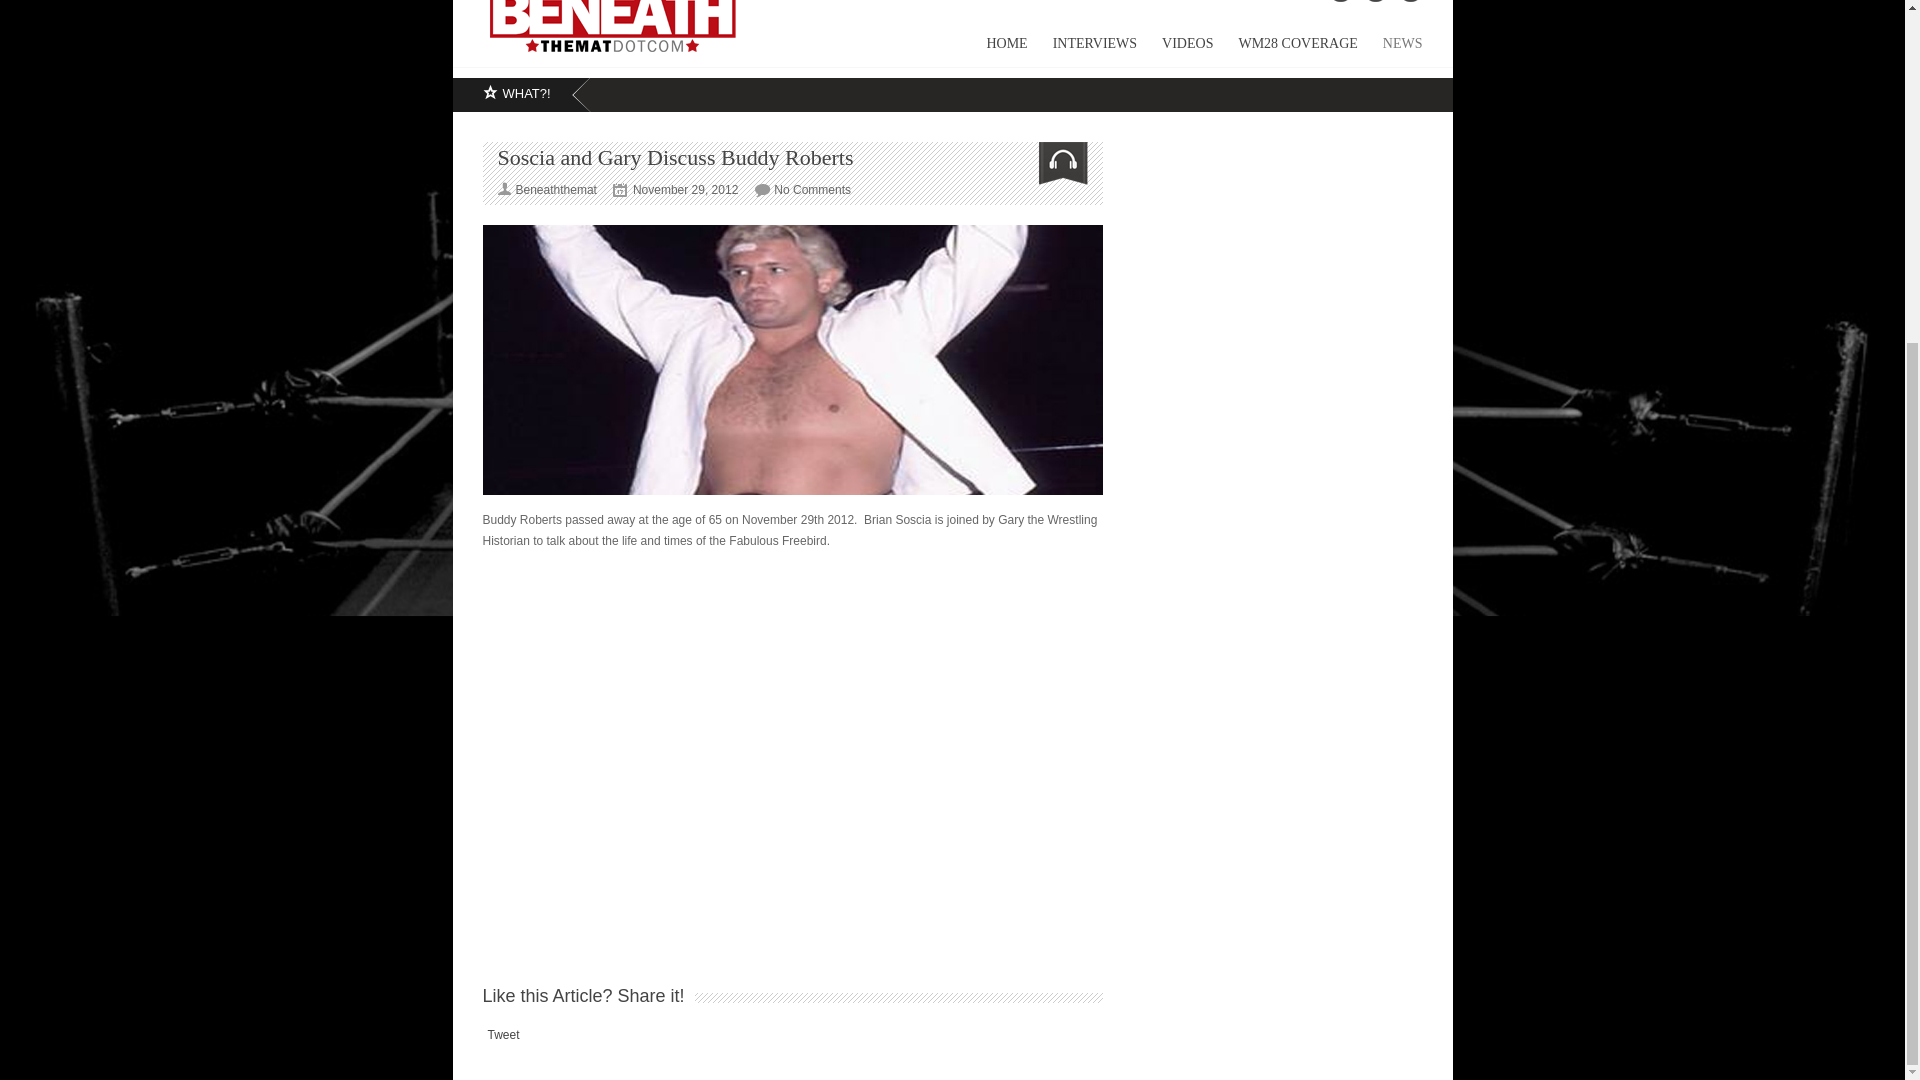 This screenshot has height=1080, width=1920. Describe the element at coordinates (812, 189) in the screenshot. I see `No Comments` at that location.